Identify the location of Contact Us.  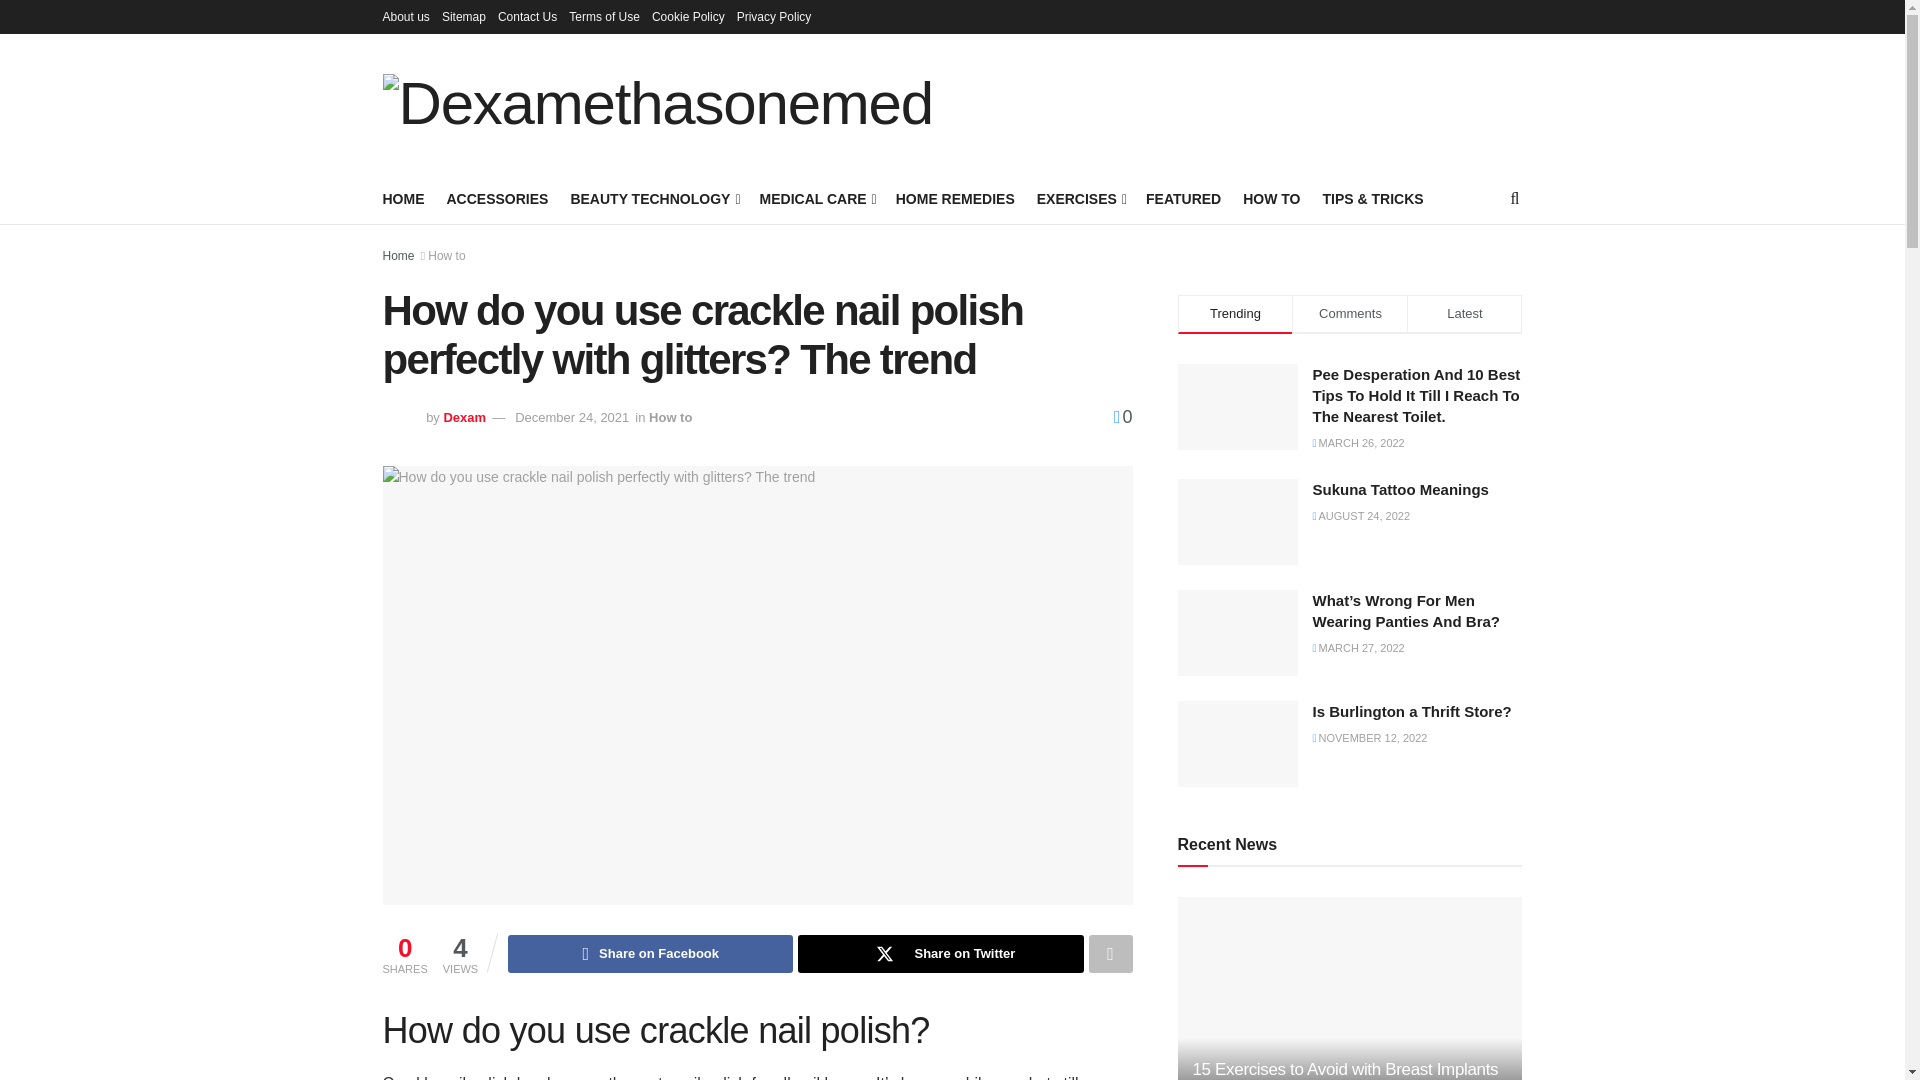
(526, 16).